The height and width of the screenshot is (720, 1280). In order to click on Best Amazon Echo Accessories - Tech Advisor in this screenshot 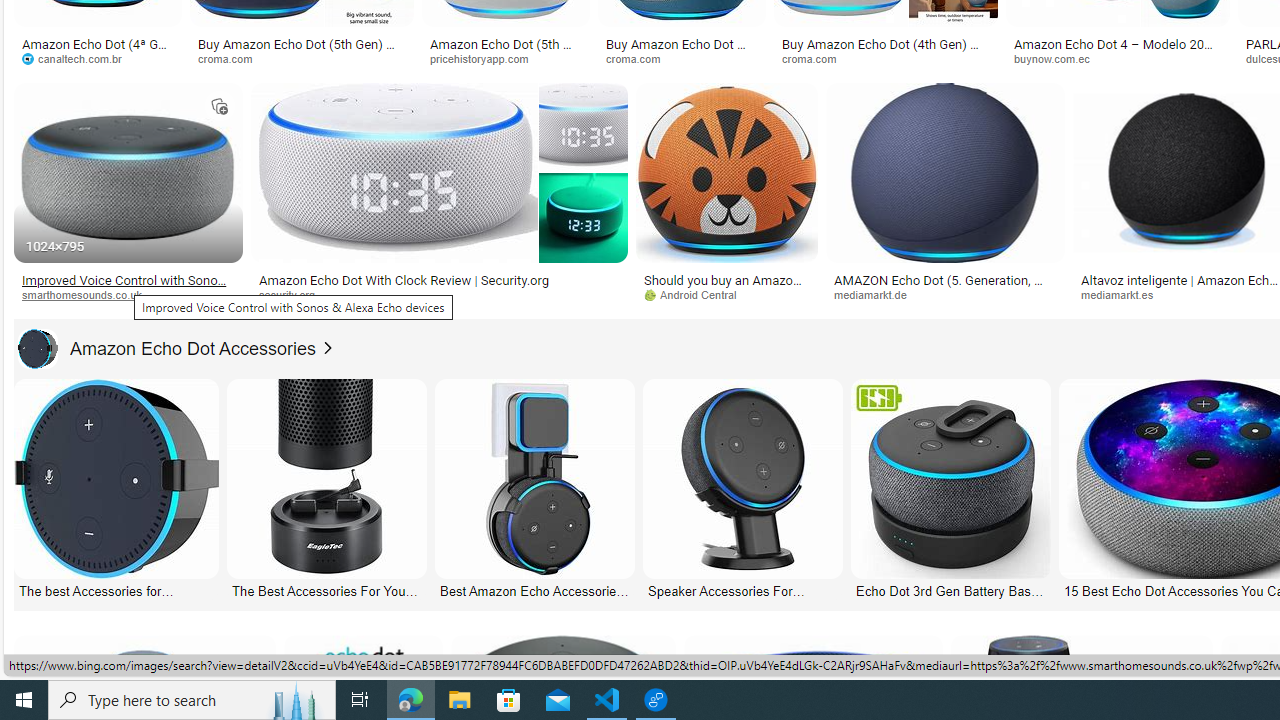, I will do `click(534, 590)`.